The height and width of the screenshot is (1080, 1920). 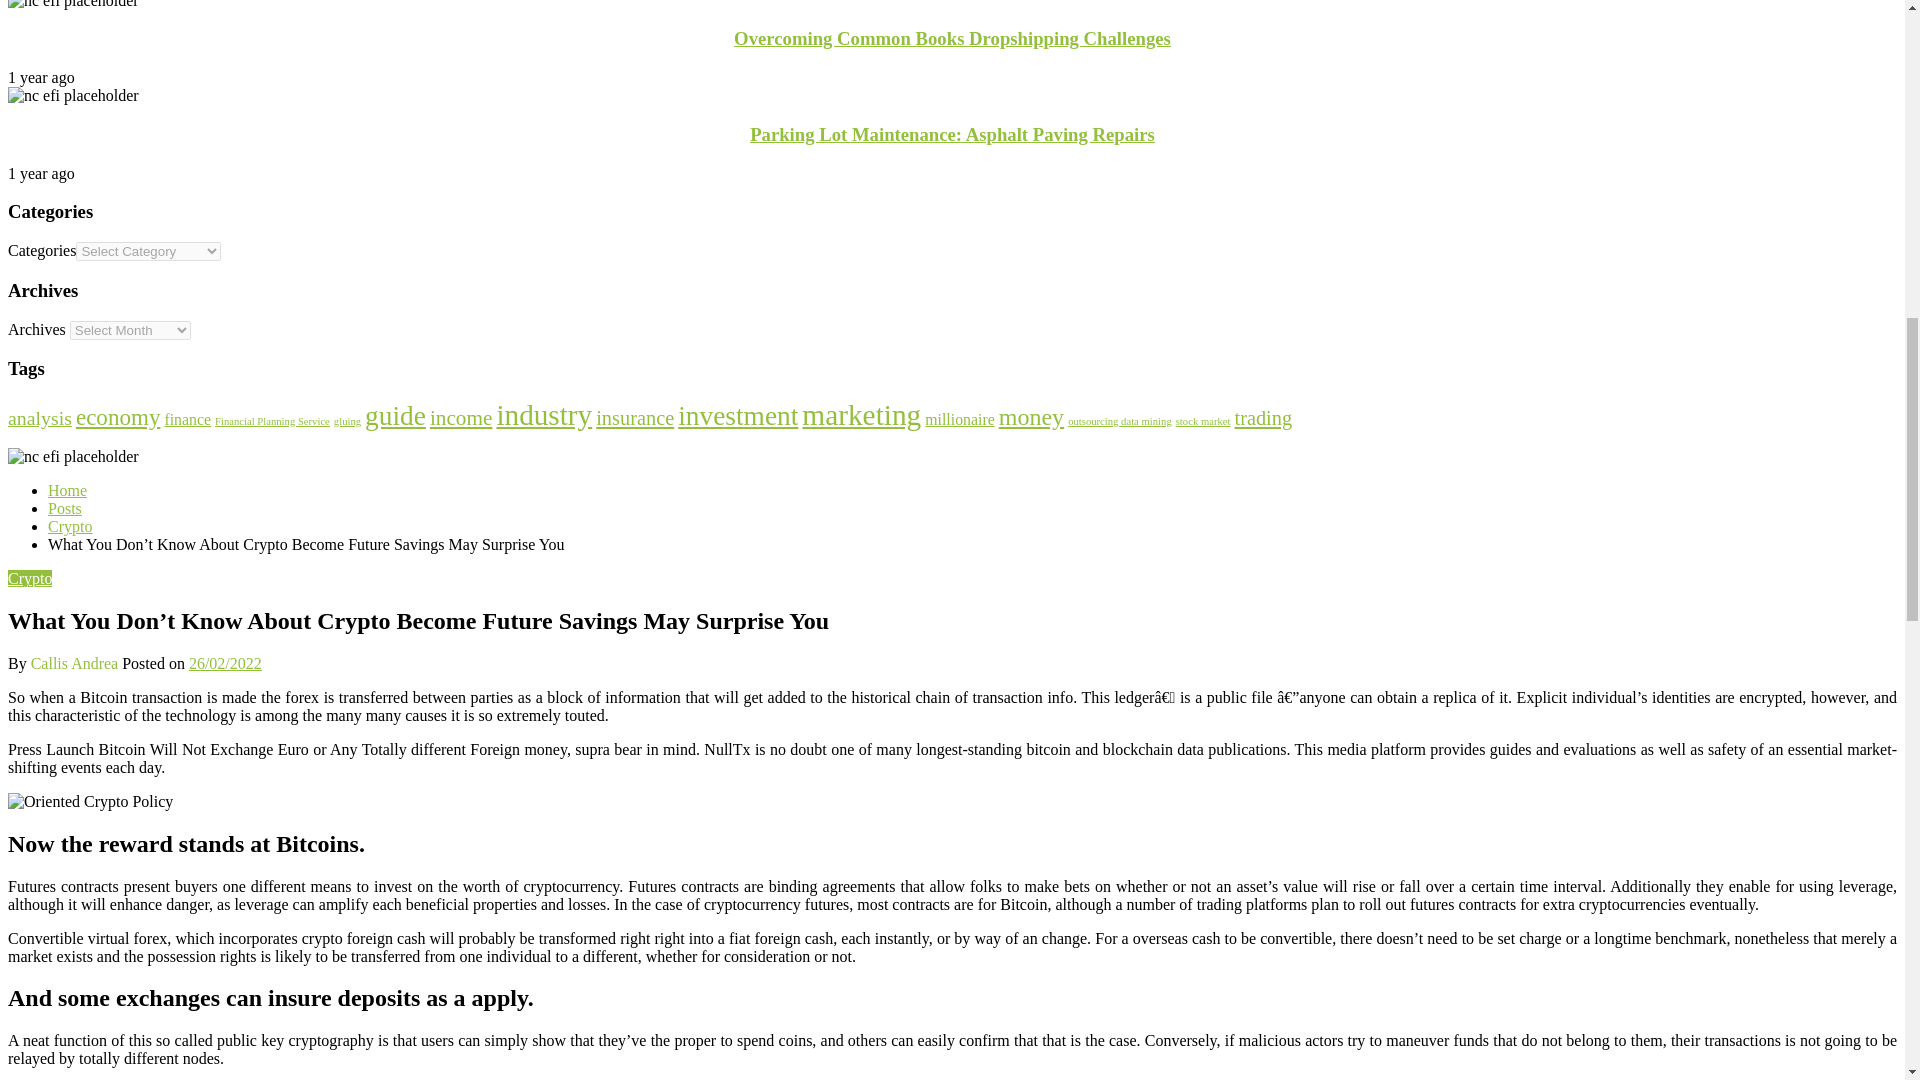 I want to click on Callis Andrea, so click(x=76, y=662).